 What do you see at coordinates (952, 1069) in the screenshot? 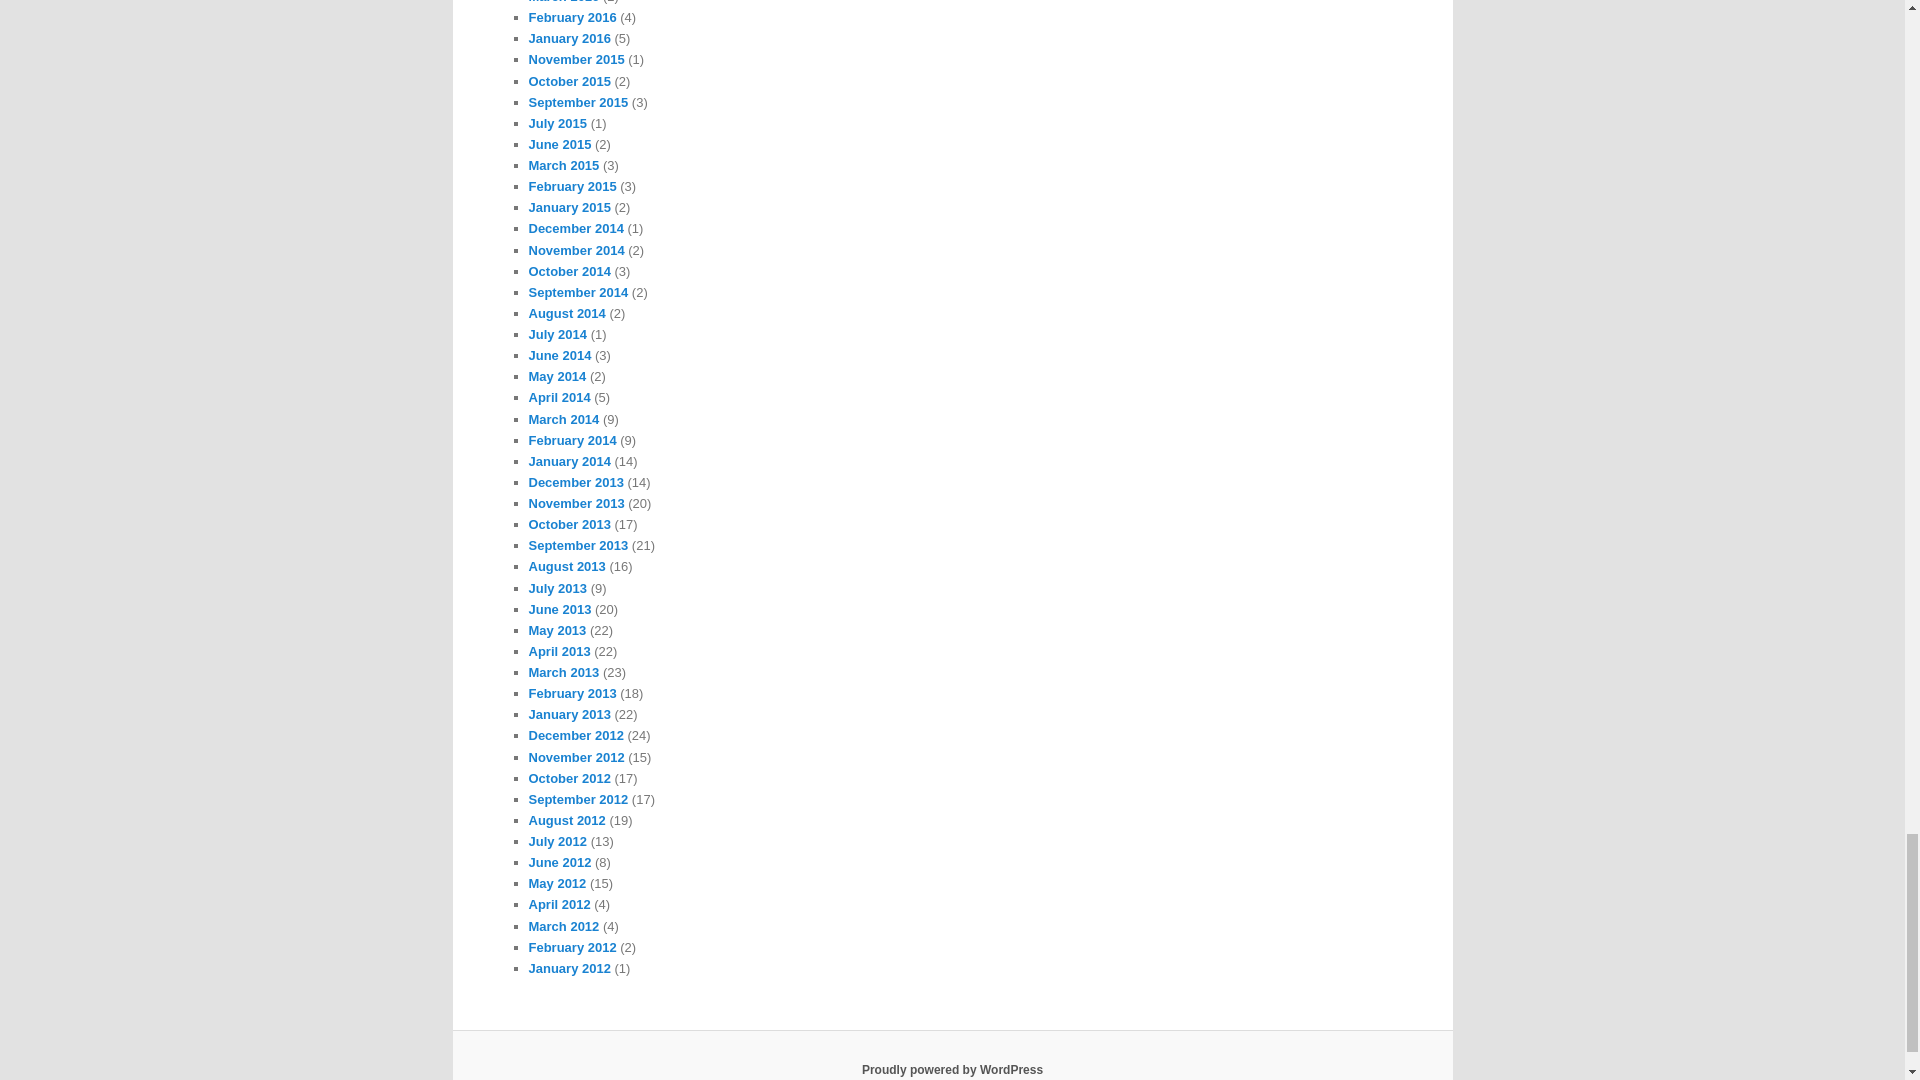
I see `Semantic Personal Publishing Platform` at bounding box center [952, 1069].